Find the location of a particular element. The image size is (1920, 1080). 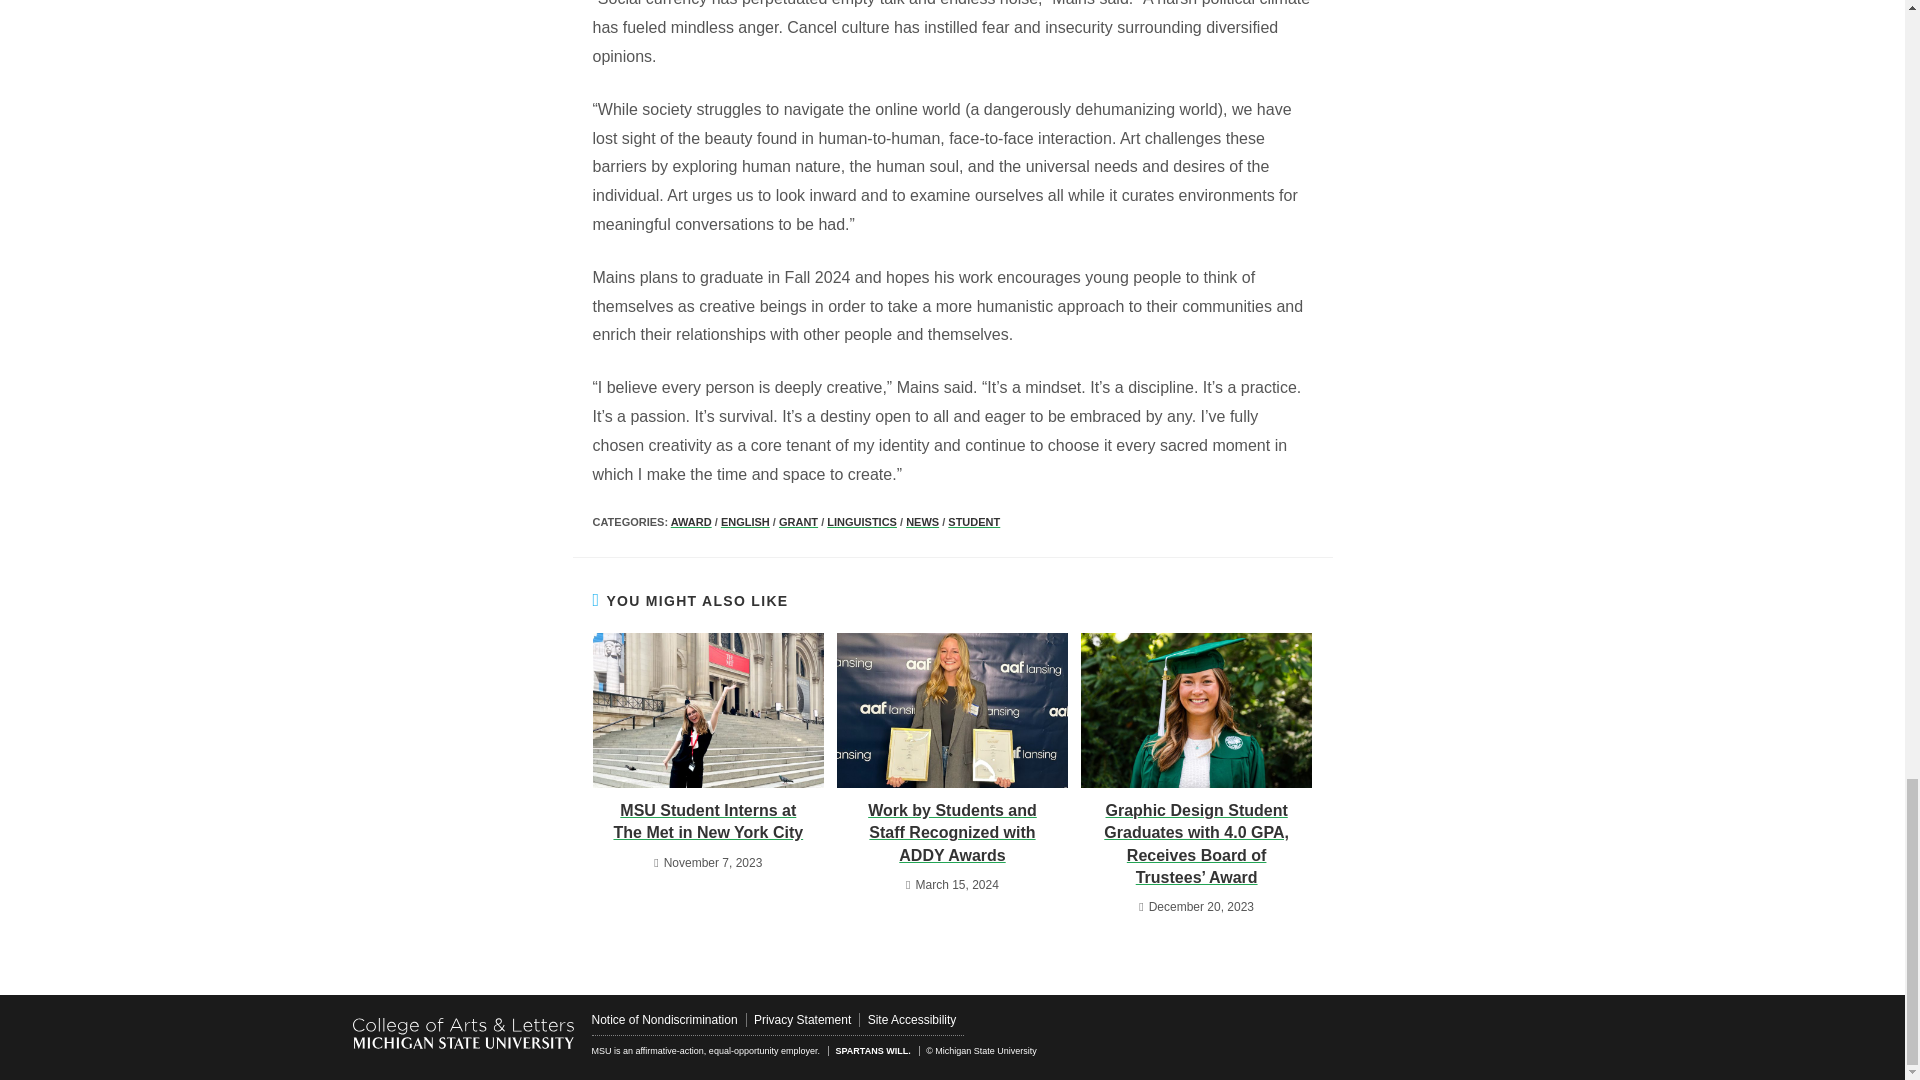

Michigan State University College of Arts and Letters is located at coordinates (462, 1033).